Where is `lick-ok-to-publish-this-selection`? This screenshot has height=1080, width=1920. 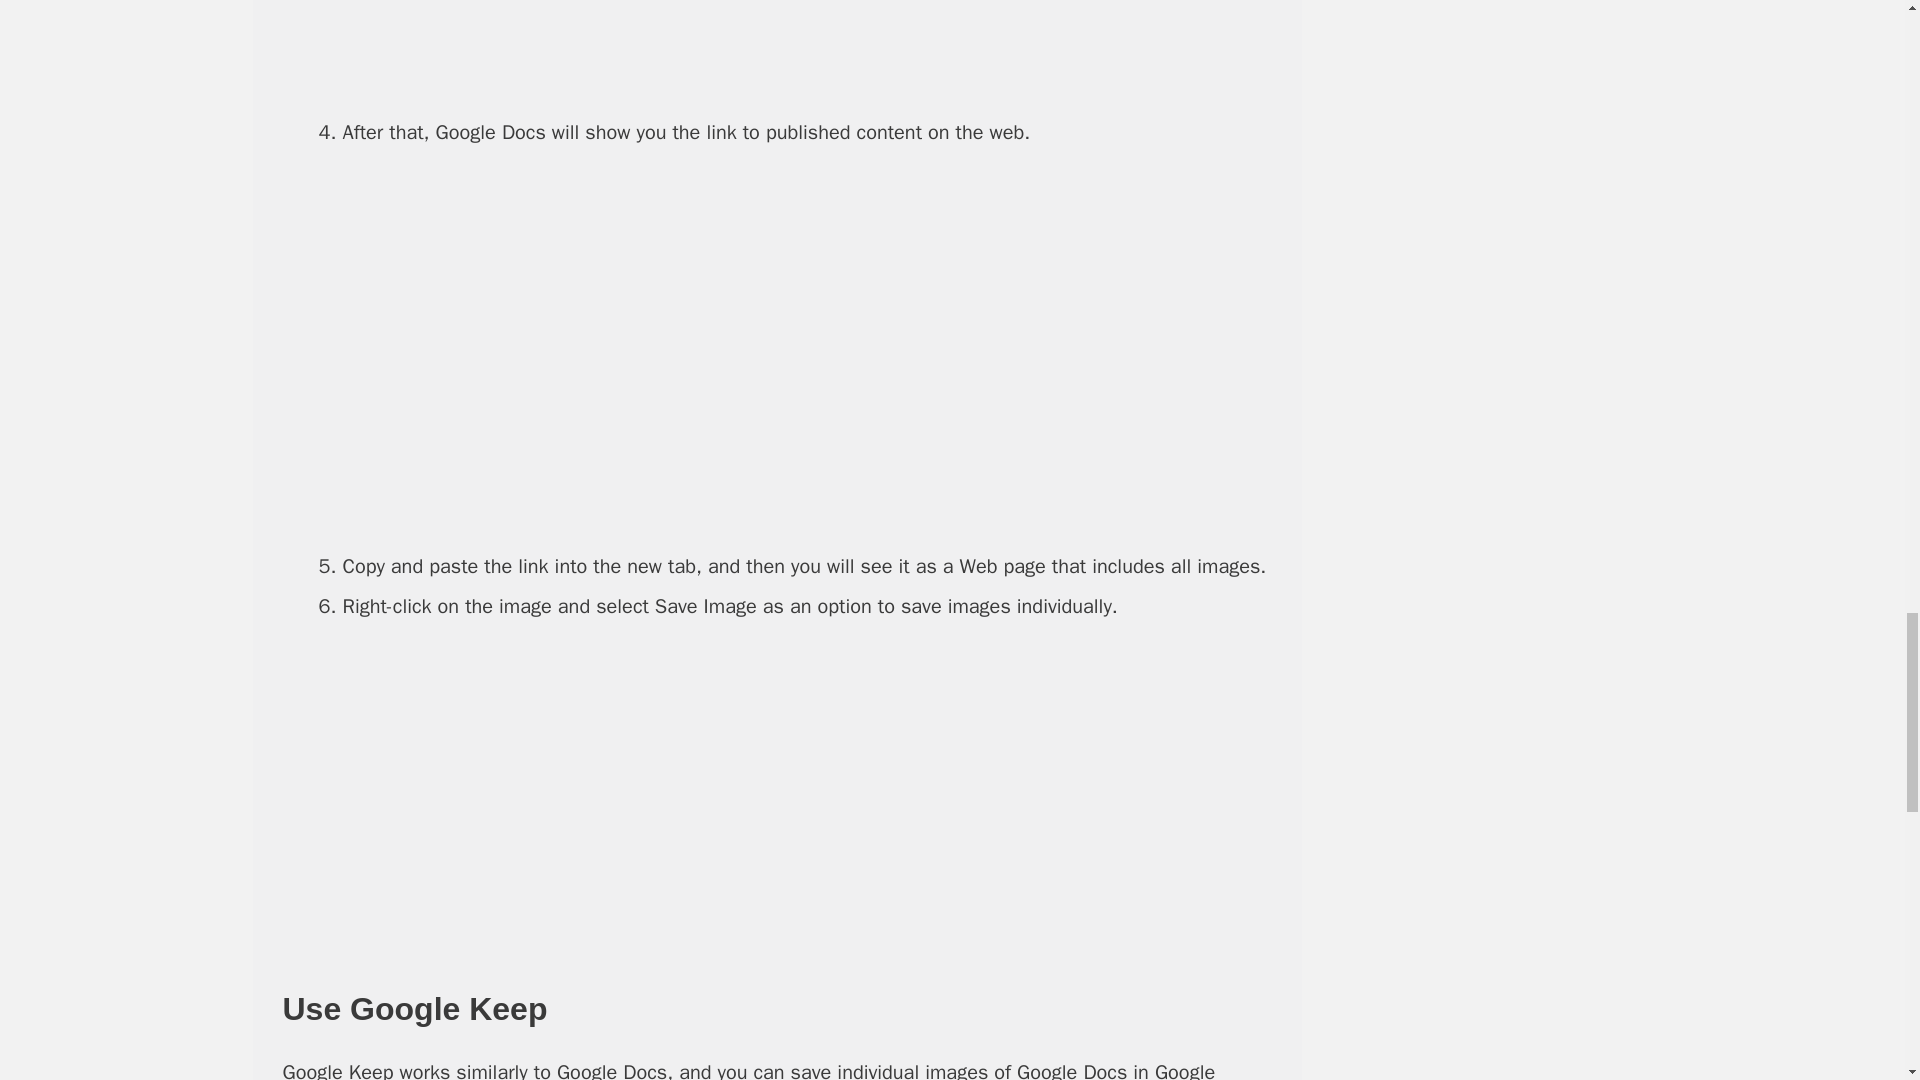 lick-ok-to-publish-this-selection is located at coordinates (806, 46).